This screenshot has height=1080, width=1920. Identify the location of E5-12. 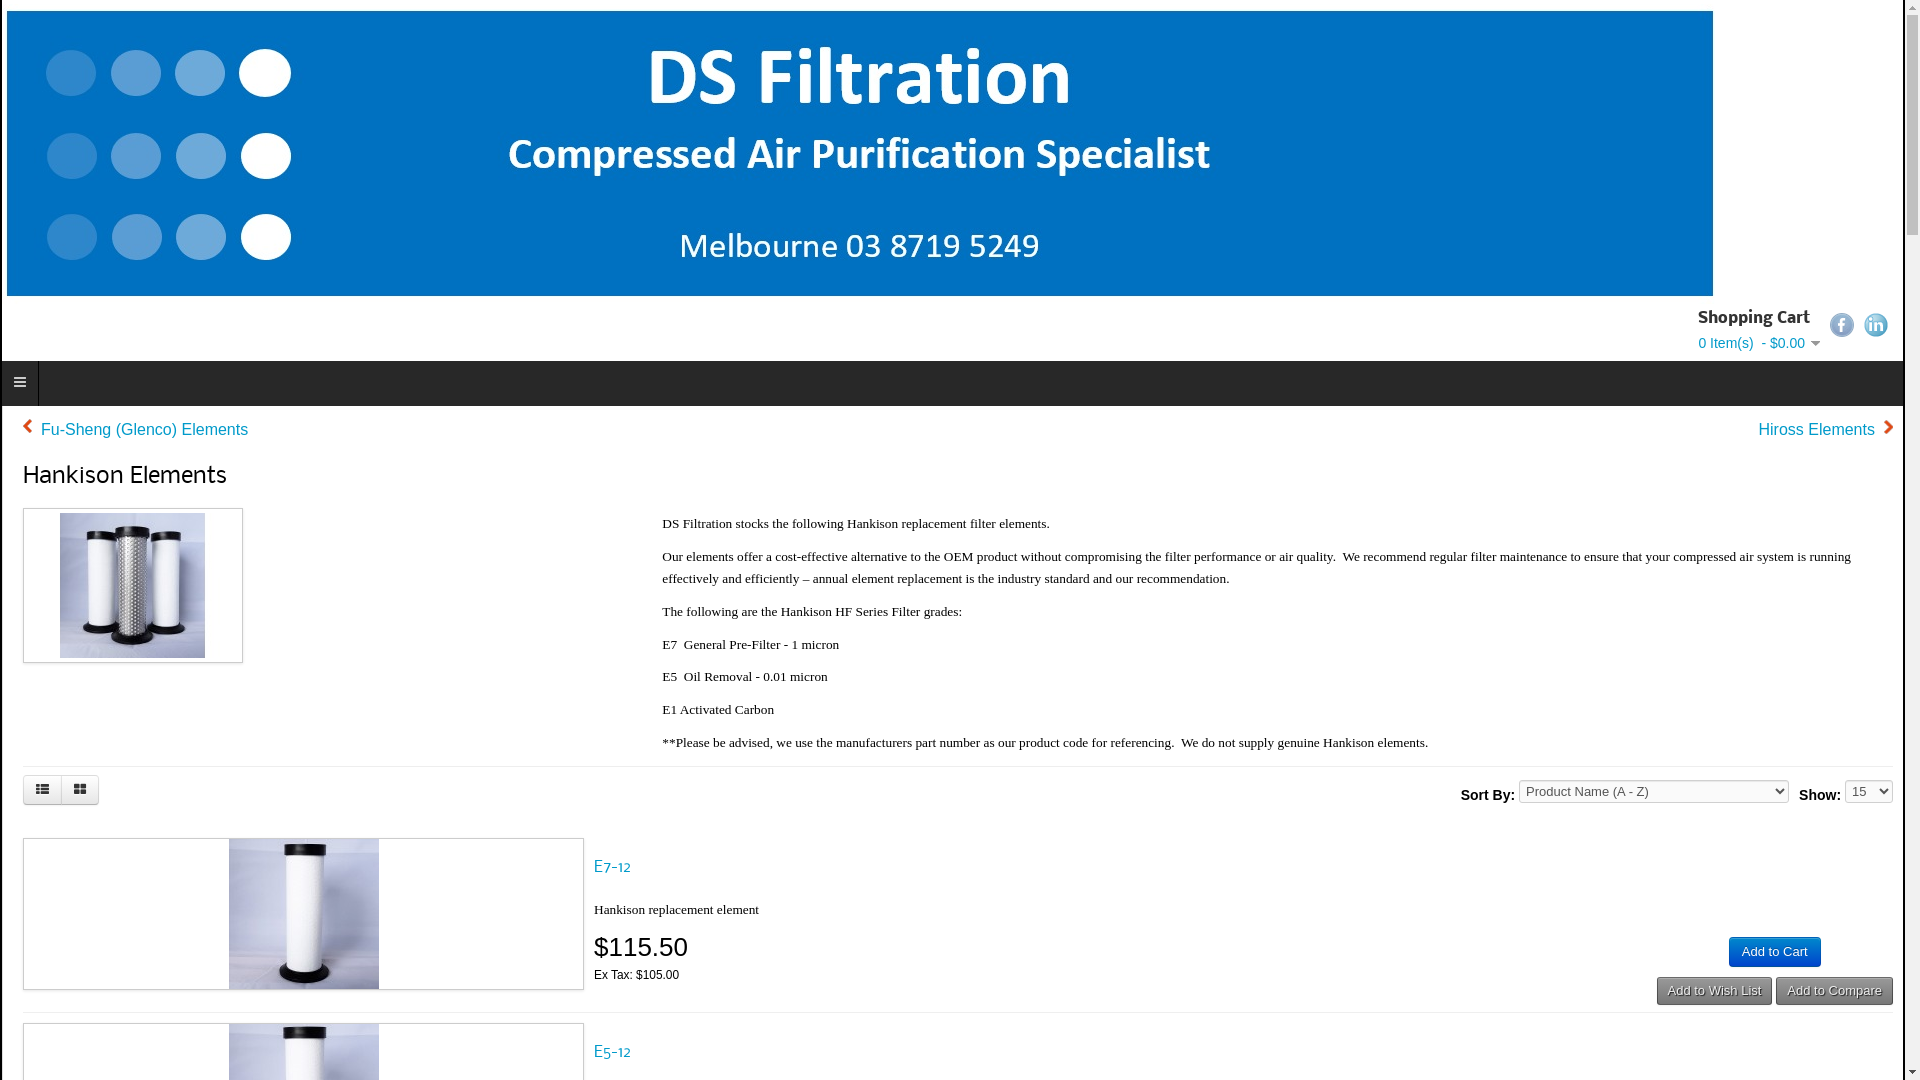
(303, 1035).